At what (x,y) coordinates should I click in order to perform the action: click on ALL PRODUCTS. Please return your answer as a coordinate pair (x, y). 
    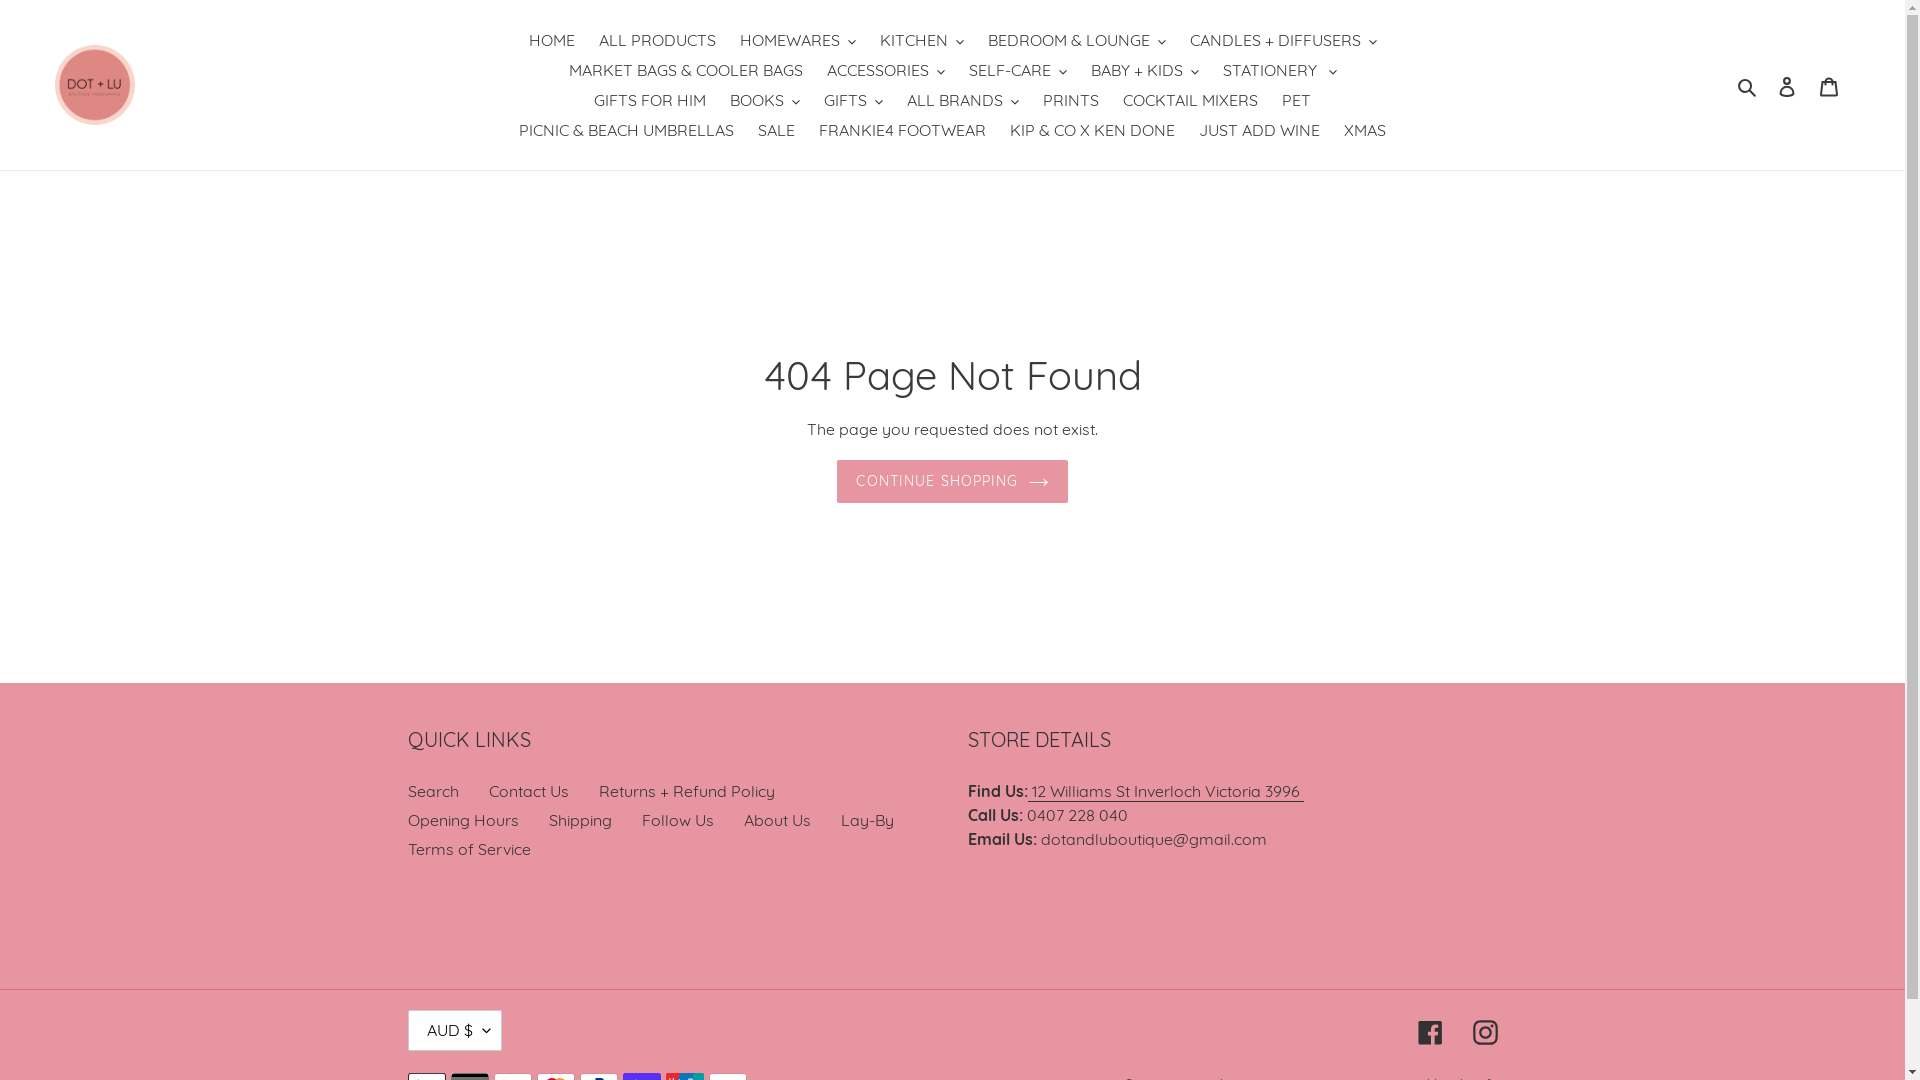
    Looking at the image, I should click on (656, 40).